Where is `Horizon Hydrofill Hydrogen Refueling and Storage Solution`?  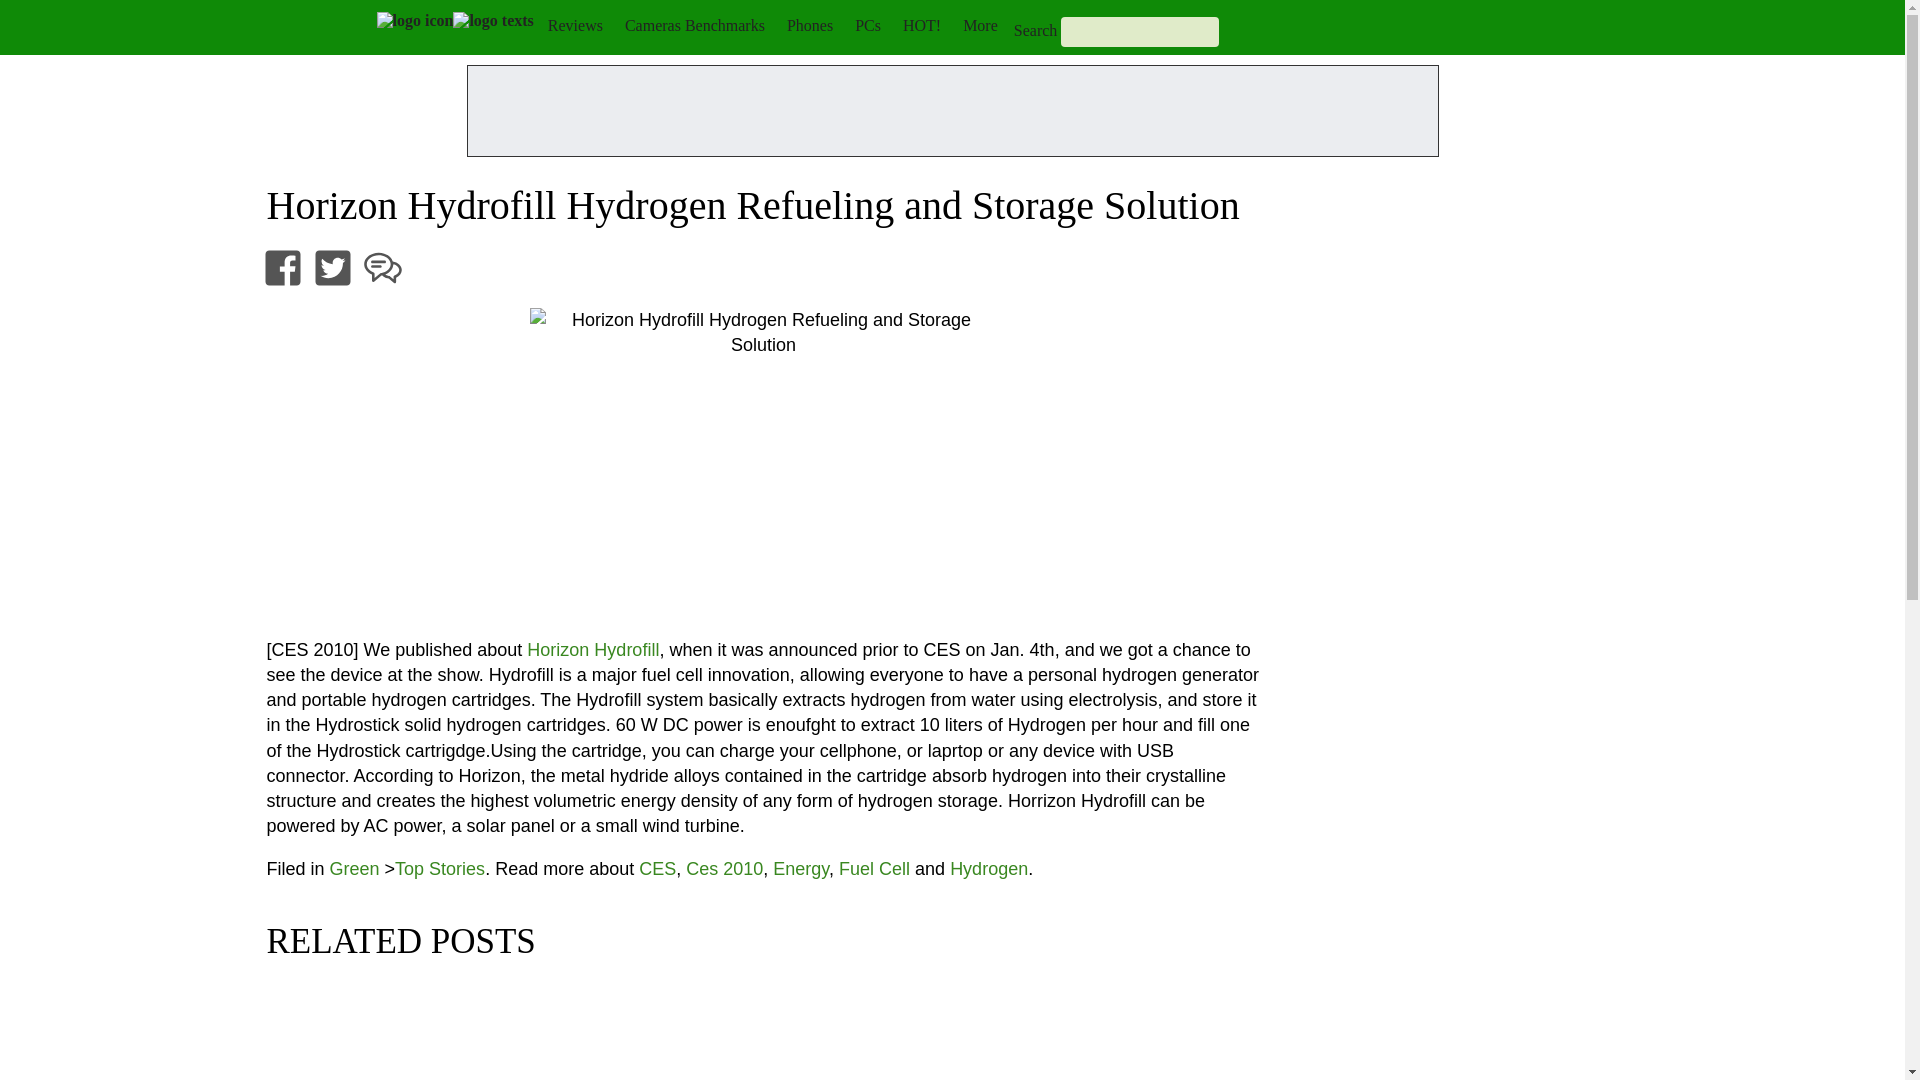
Horizon Hydrofill Hydrogen Refueling and Storage Solution is located at coordinates (764, 463).